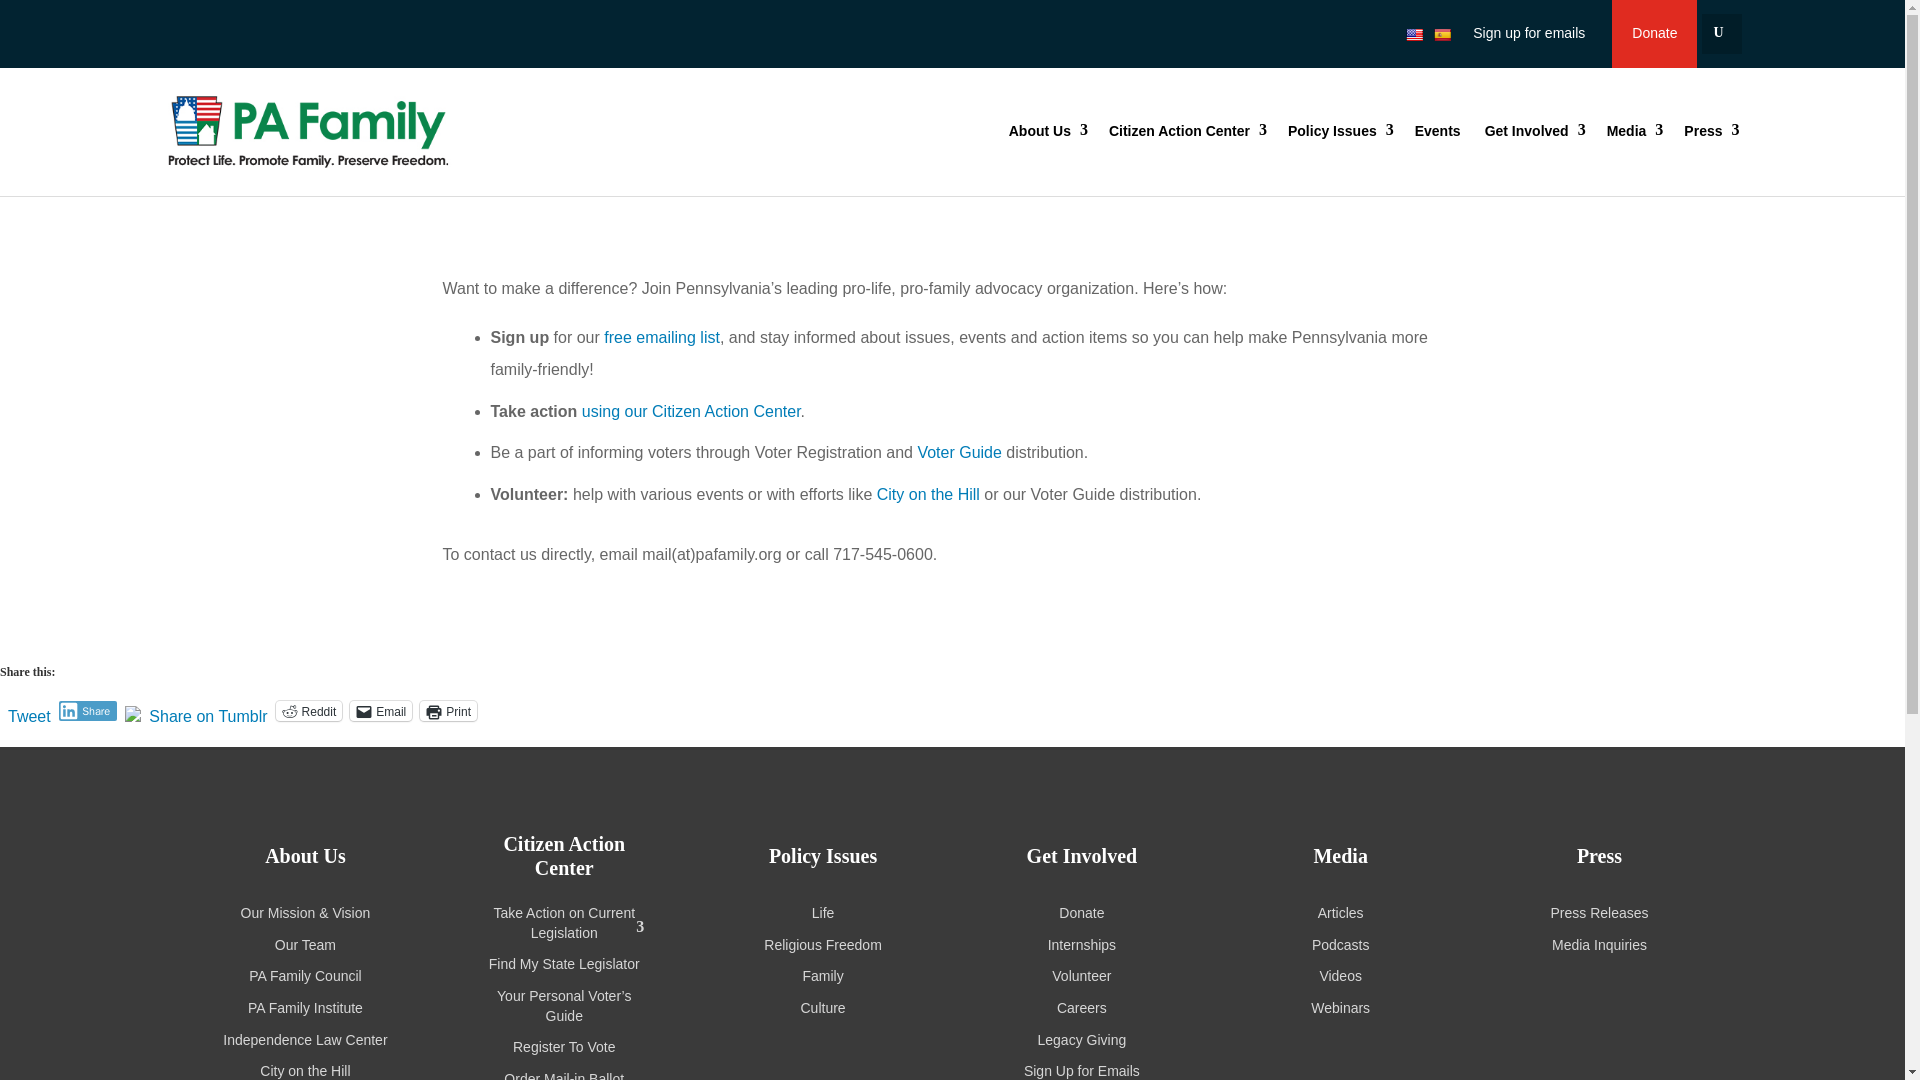 This screenshot has width=1920, height=1080. What do you see at coordinates (1442, 34) in the screenshot?
I see `Spanish` at bounding box center [1442, 34].